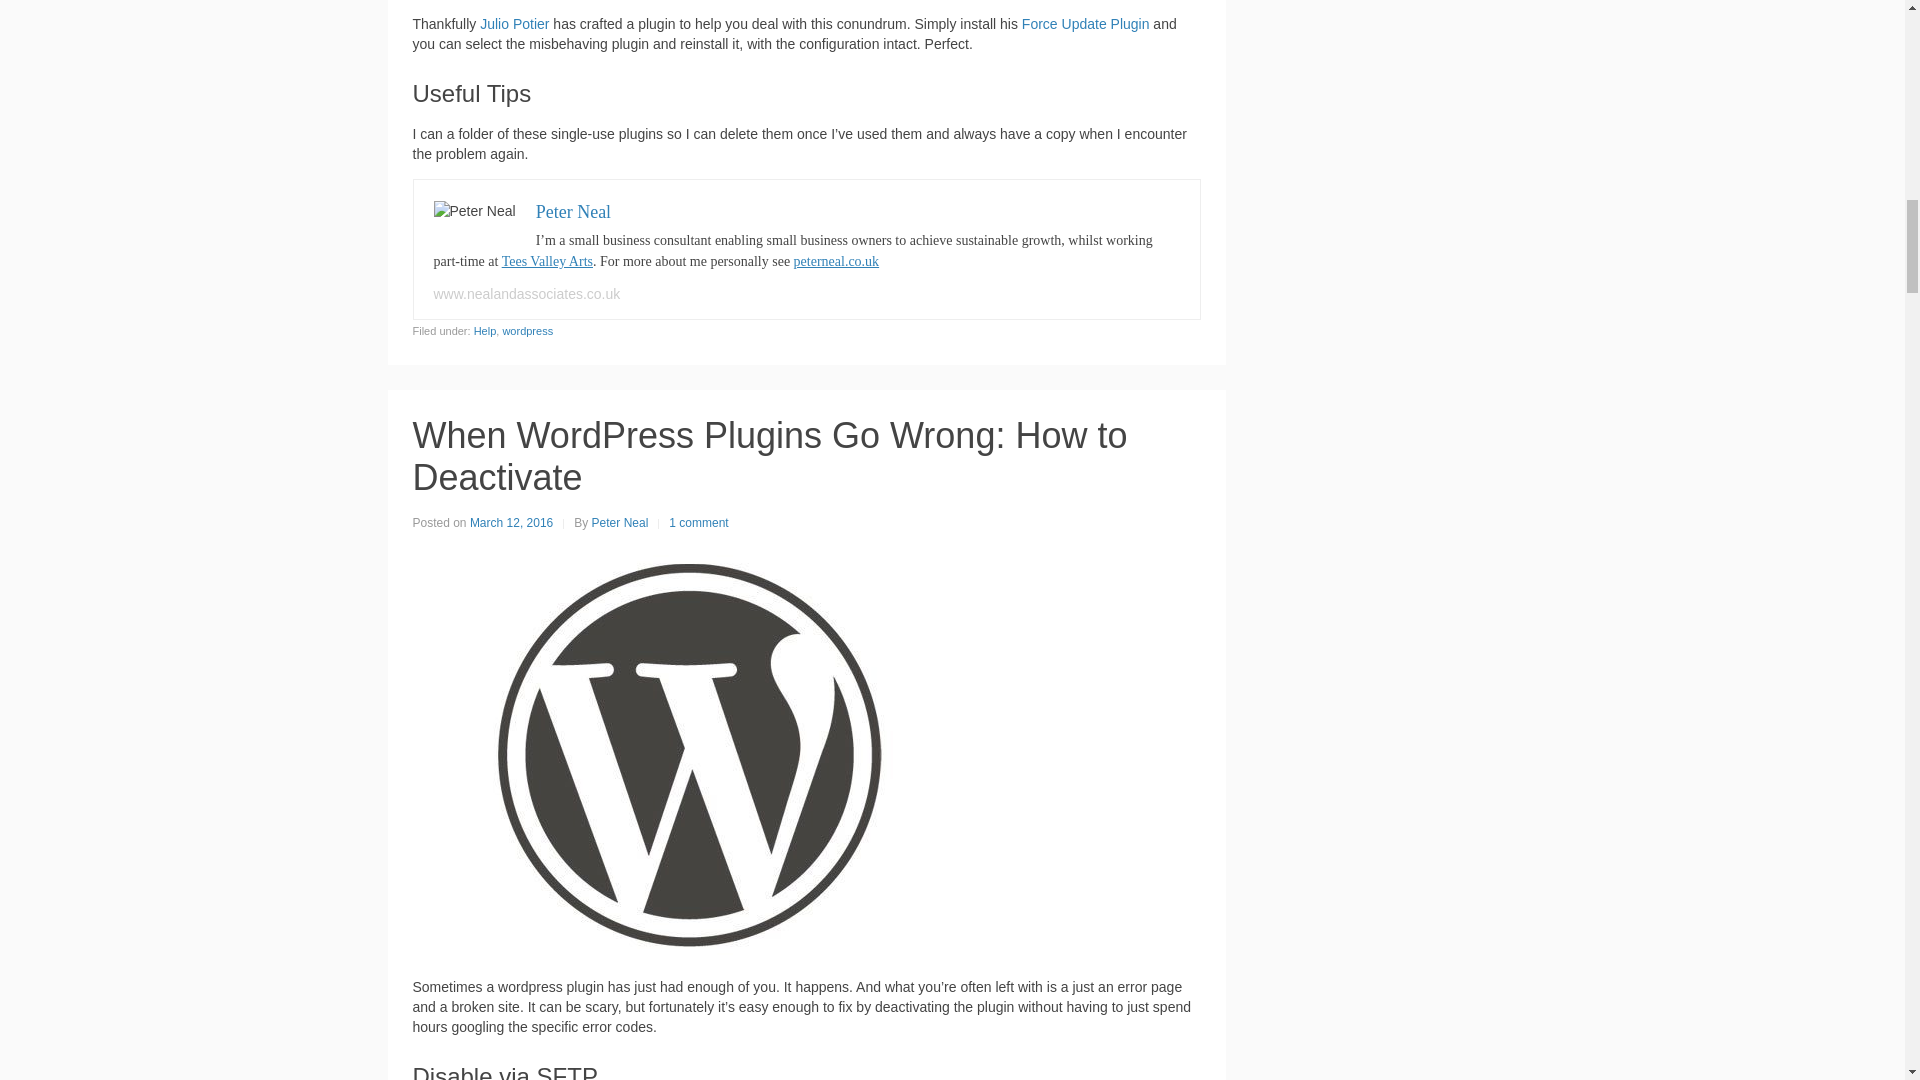 The height and width of the screenshot is (1080, 1920). I want to click on Peter Neal, so click(620, 523).